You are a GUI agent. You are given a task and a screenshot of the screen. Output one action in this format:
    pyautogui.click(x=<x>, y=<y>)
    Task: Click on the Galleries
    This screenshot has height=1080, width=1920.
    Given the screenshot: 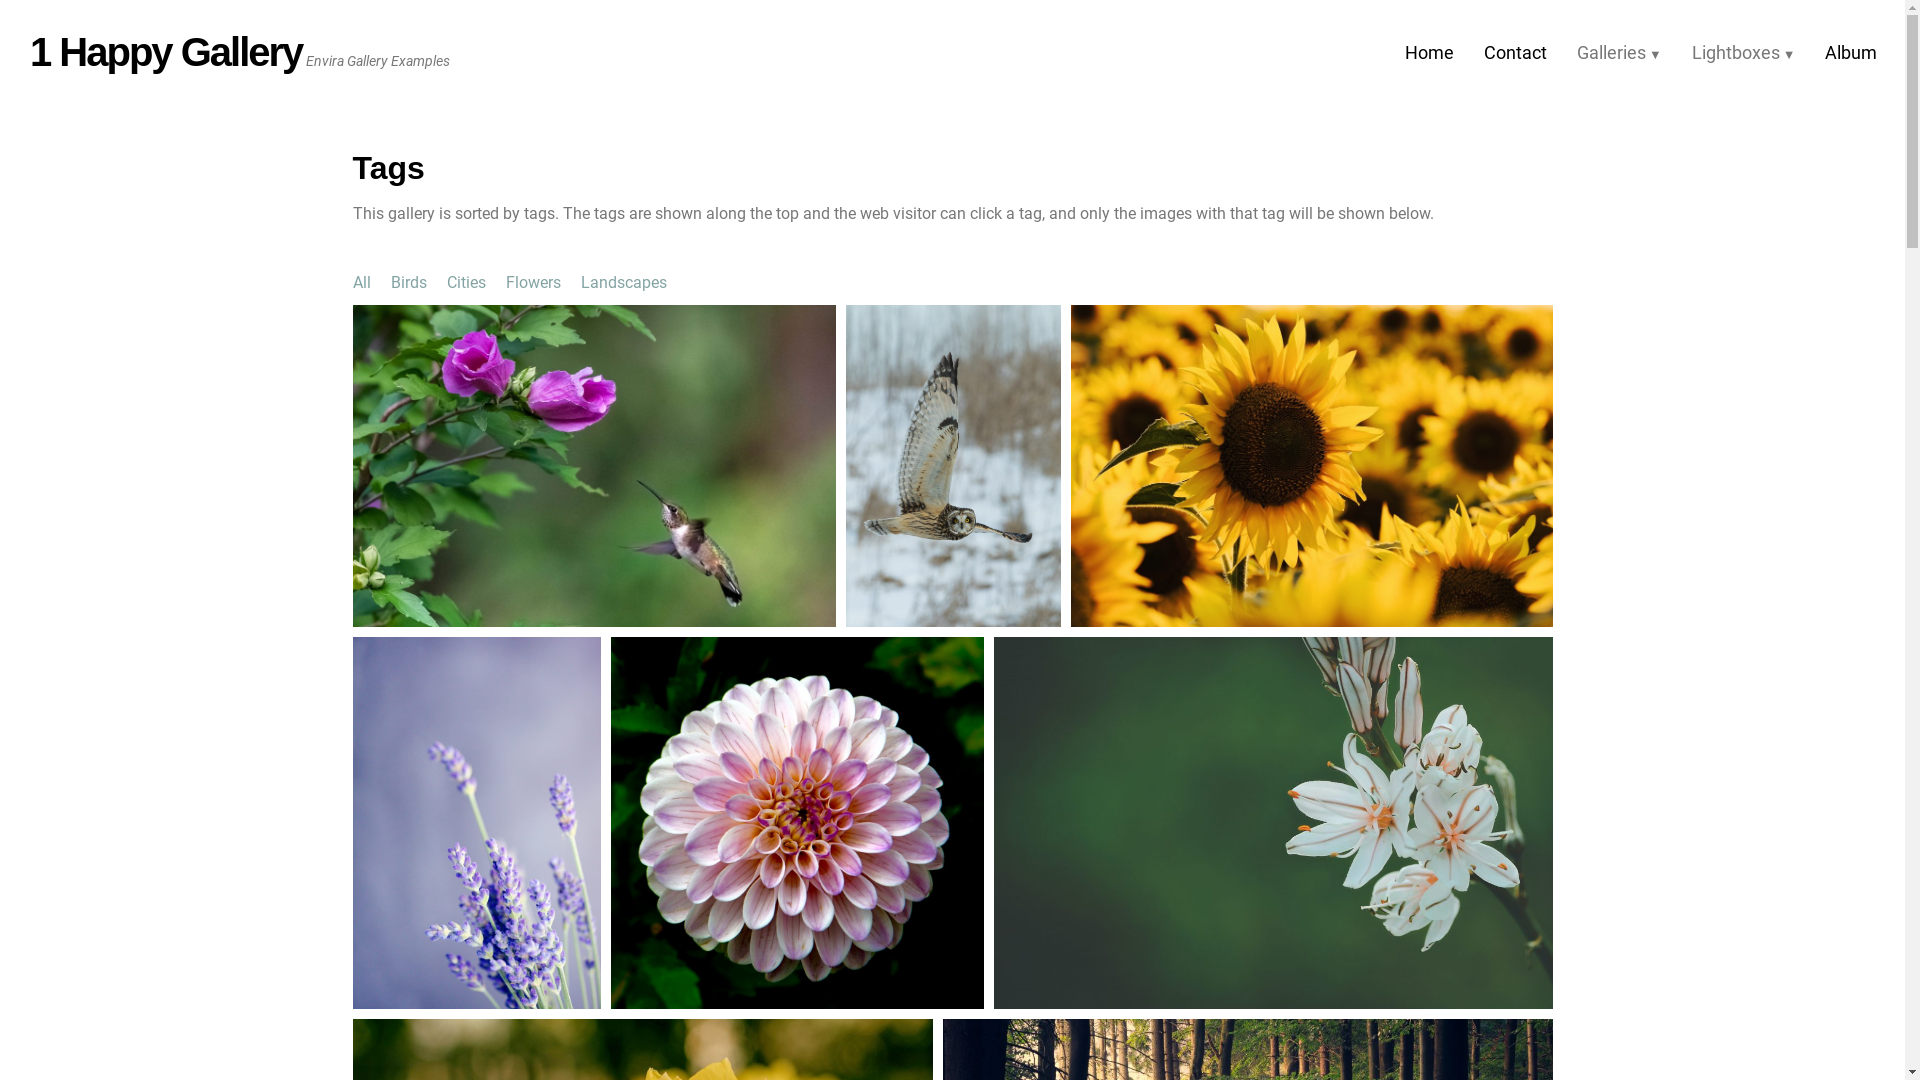 What is the action you would take?
    pyautogui.click(x=1620, y=53)
    